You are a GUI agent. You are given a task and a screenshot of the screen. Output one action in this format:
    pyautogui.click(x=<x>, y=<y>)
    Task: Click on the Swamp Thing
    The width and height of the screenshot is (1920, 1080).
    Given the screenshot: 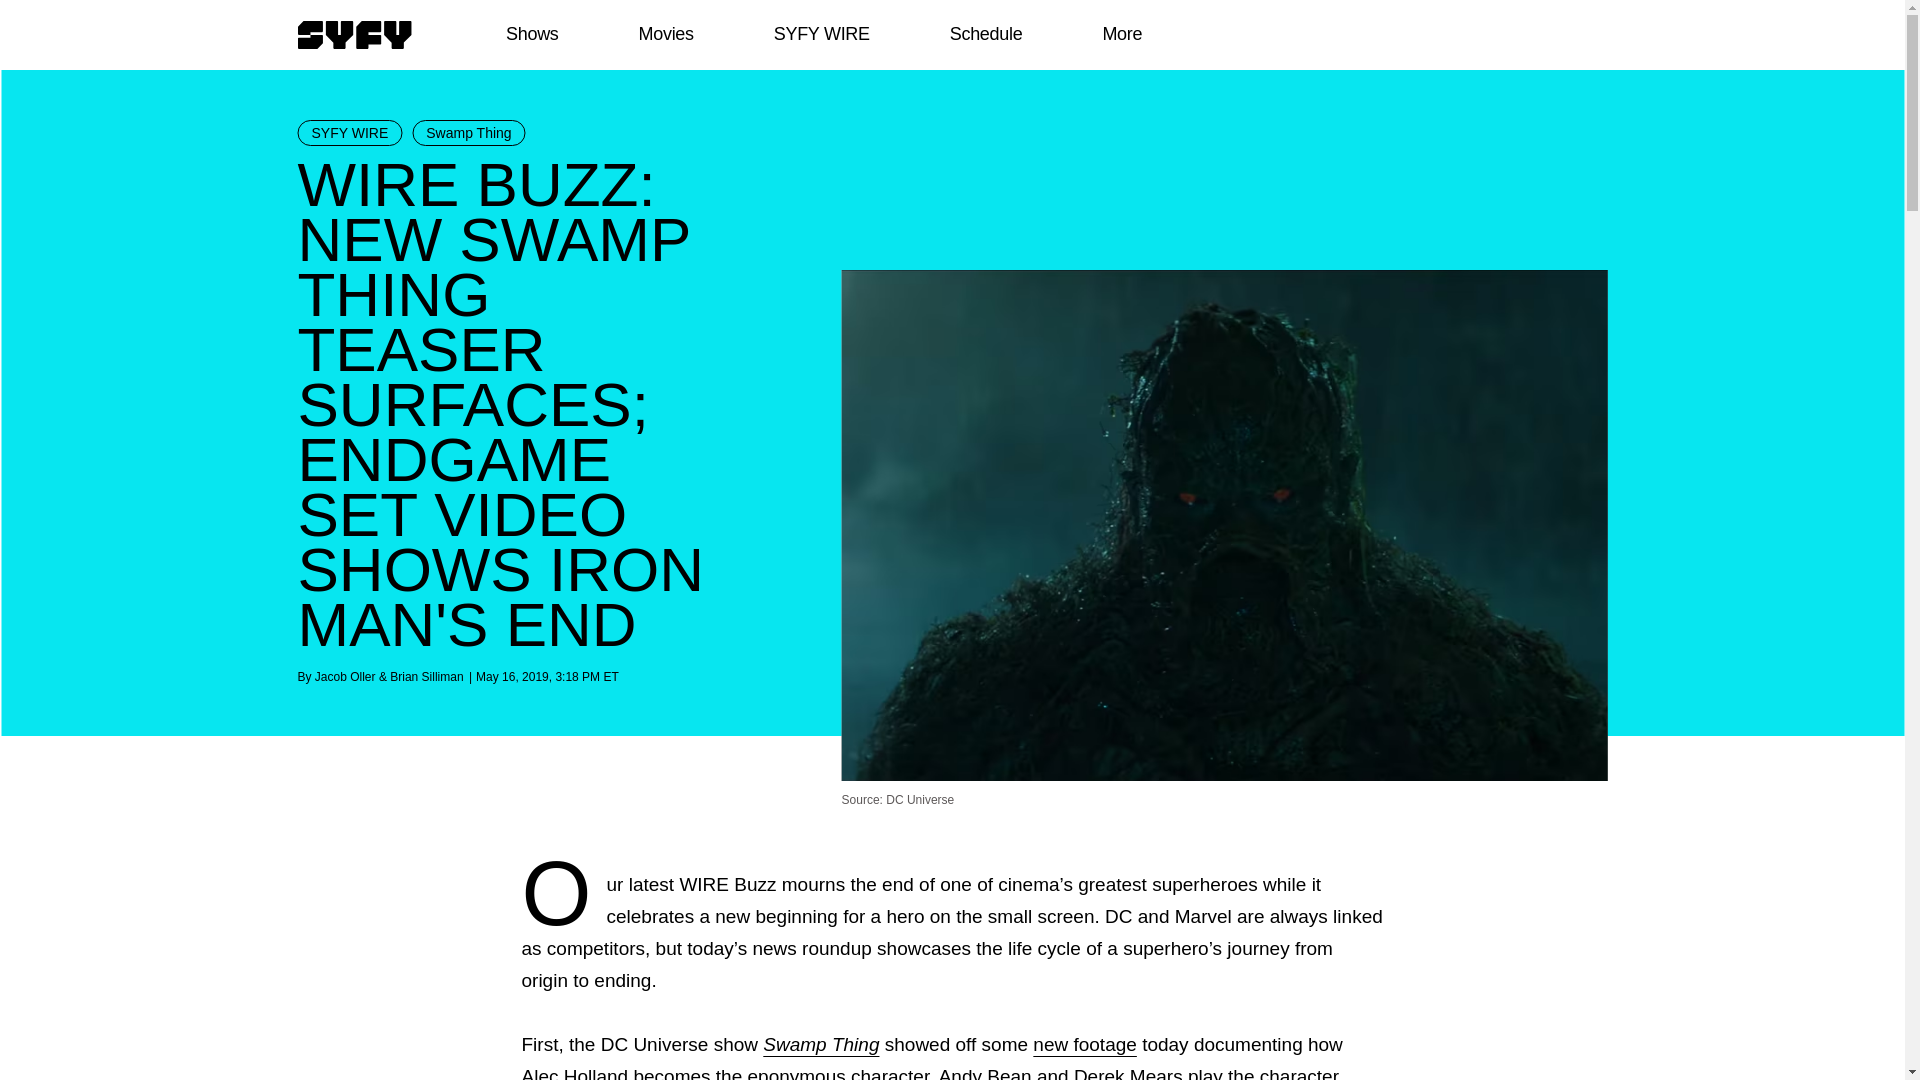 What is the action you would take?
    pyautogui.click(x=820, y=1044)
    